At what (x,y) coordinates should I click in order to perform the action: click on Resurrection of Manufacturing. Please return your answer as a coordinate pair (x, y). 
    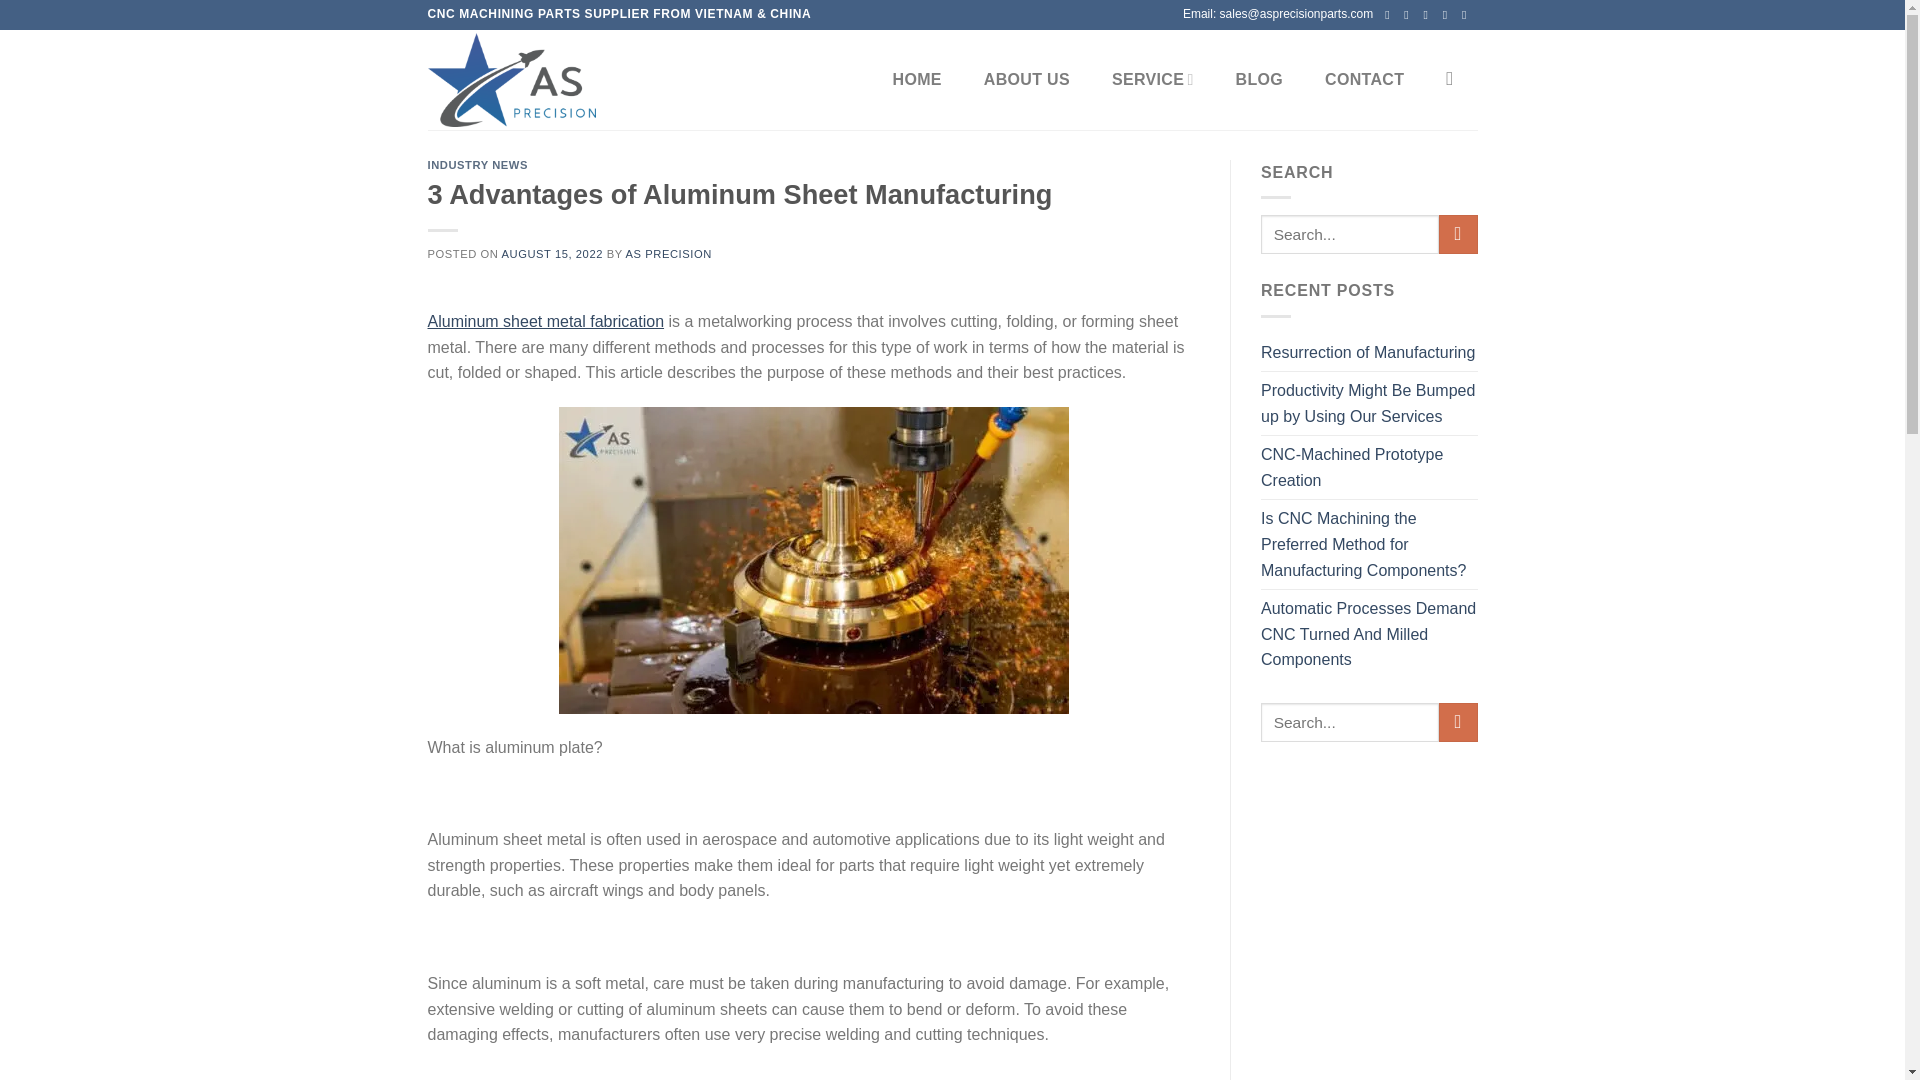
    Looking at the image, I should click on (1368, 352).